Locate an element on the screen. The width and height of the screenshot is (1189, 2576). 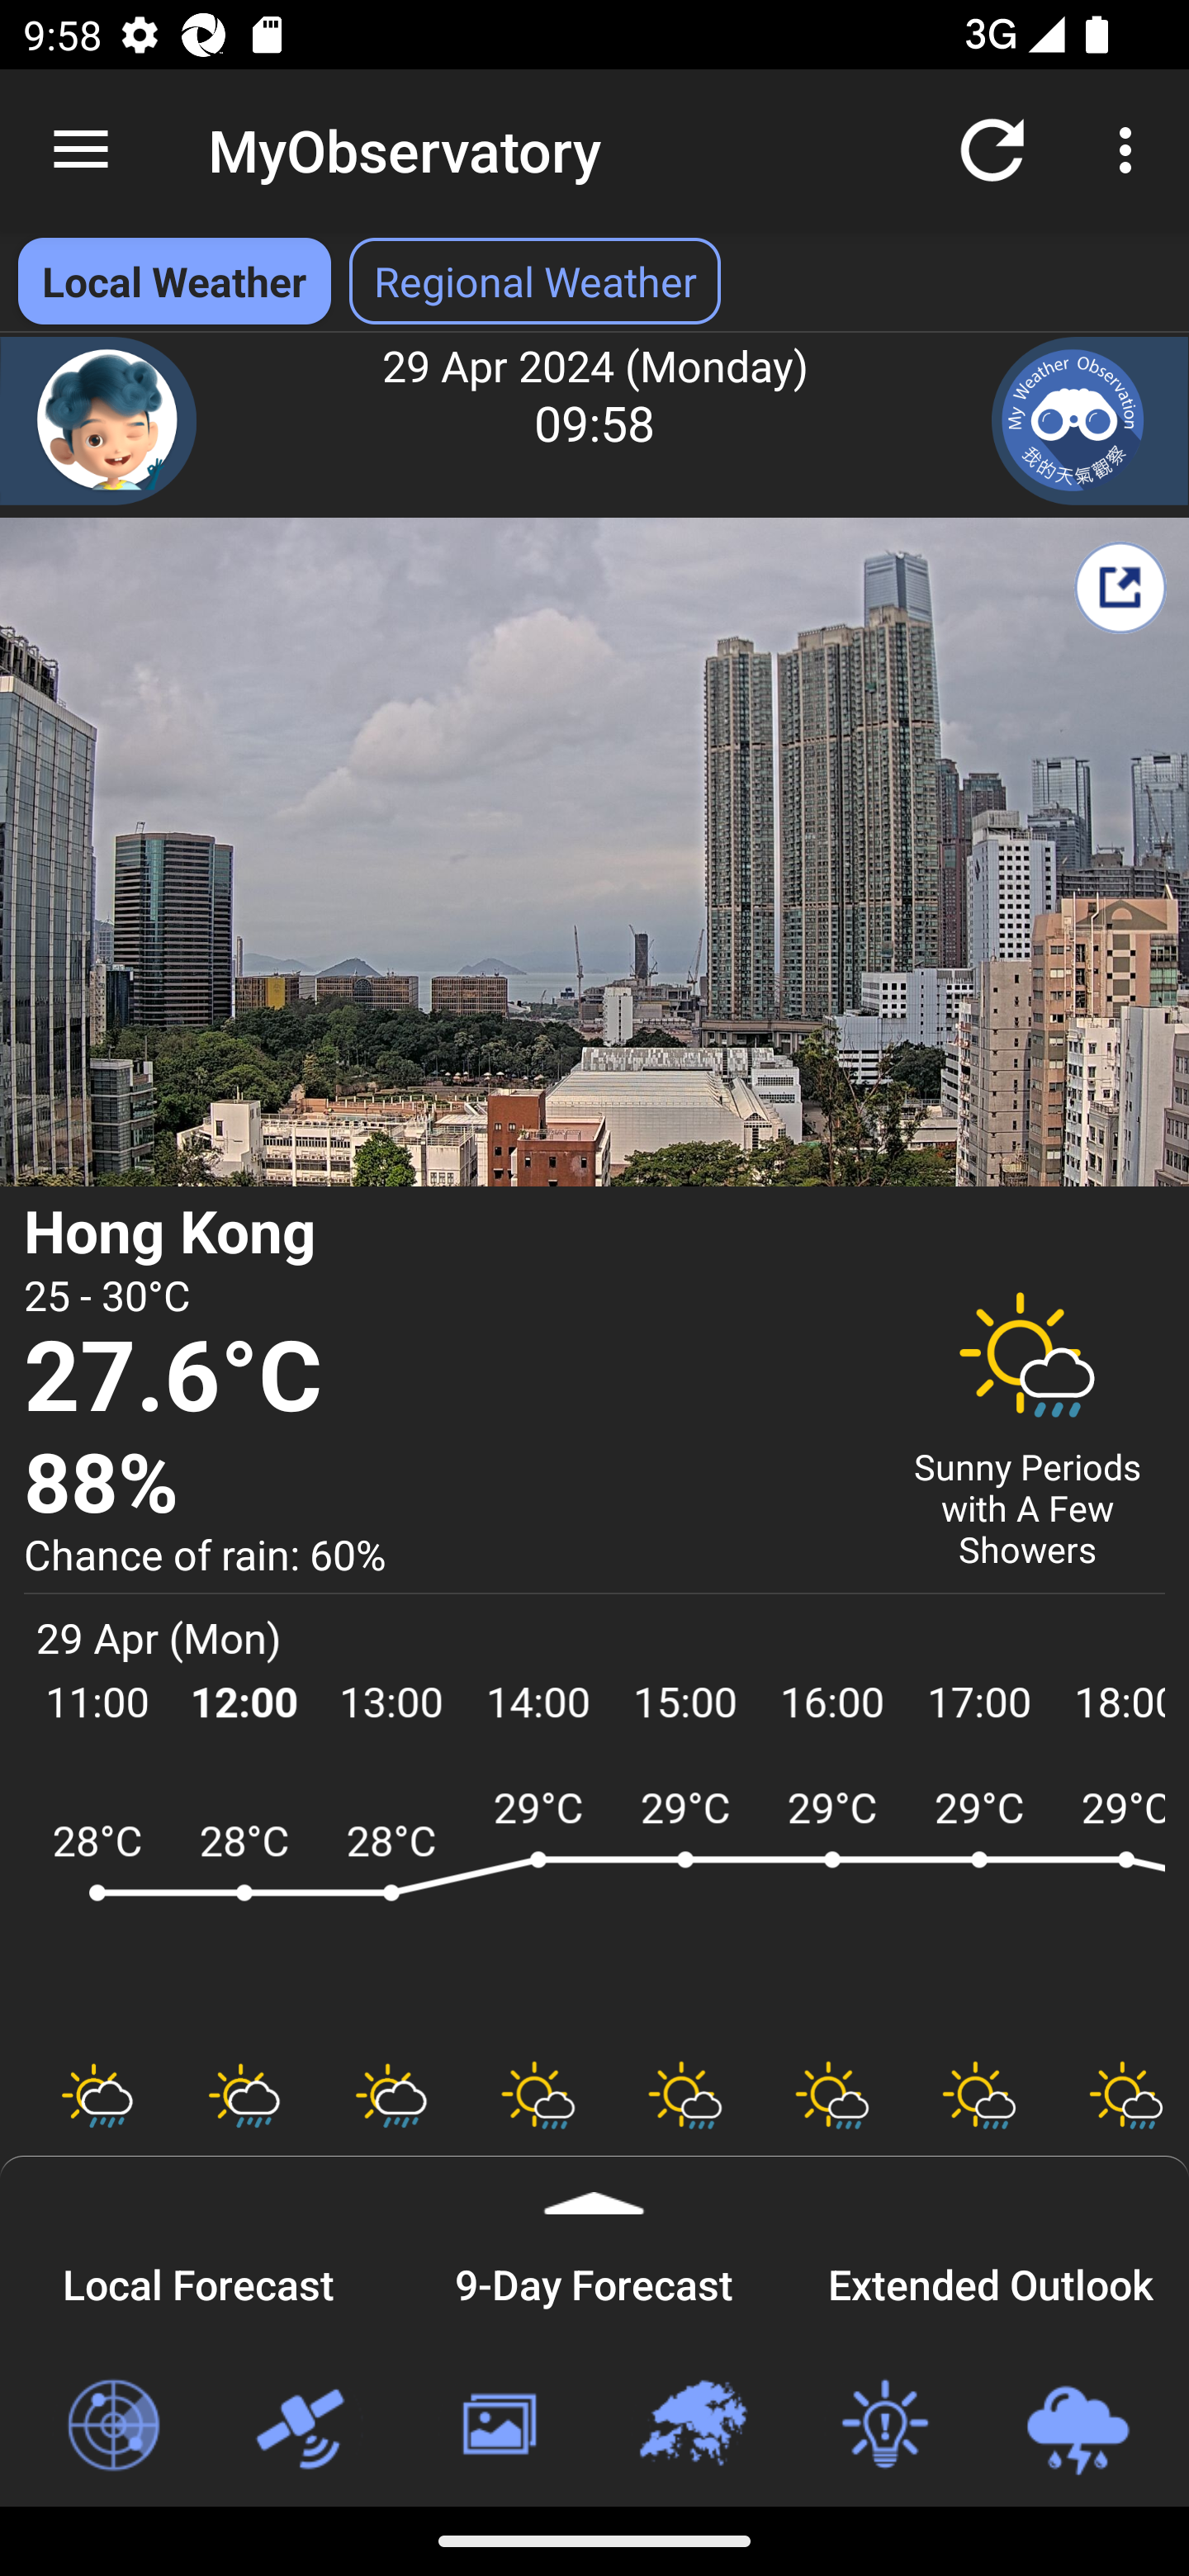
Extended Outlook is located at coordinates (991, 2280).